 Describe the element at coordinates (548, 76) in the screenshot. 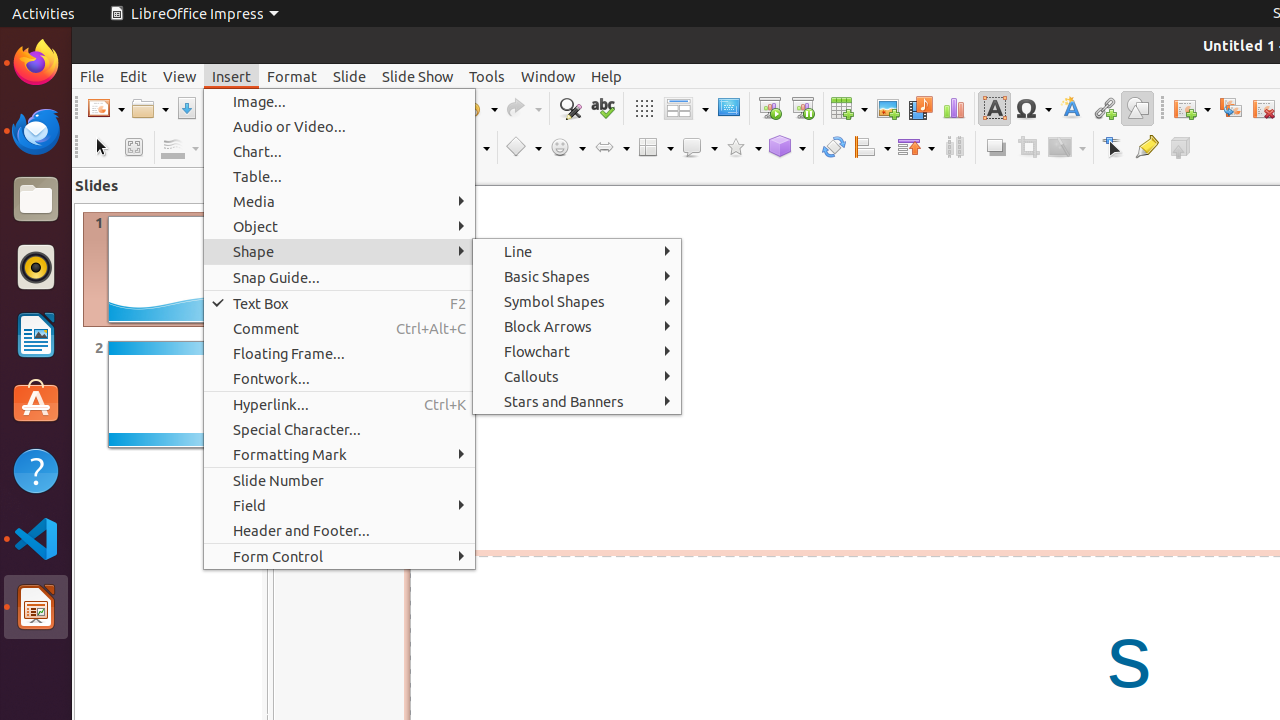

I see `Window` at that location.